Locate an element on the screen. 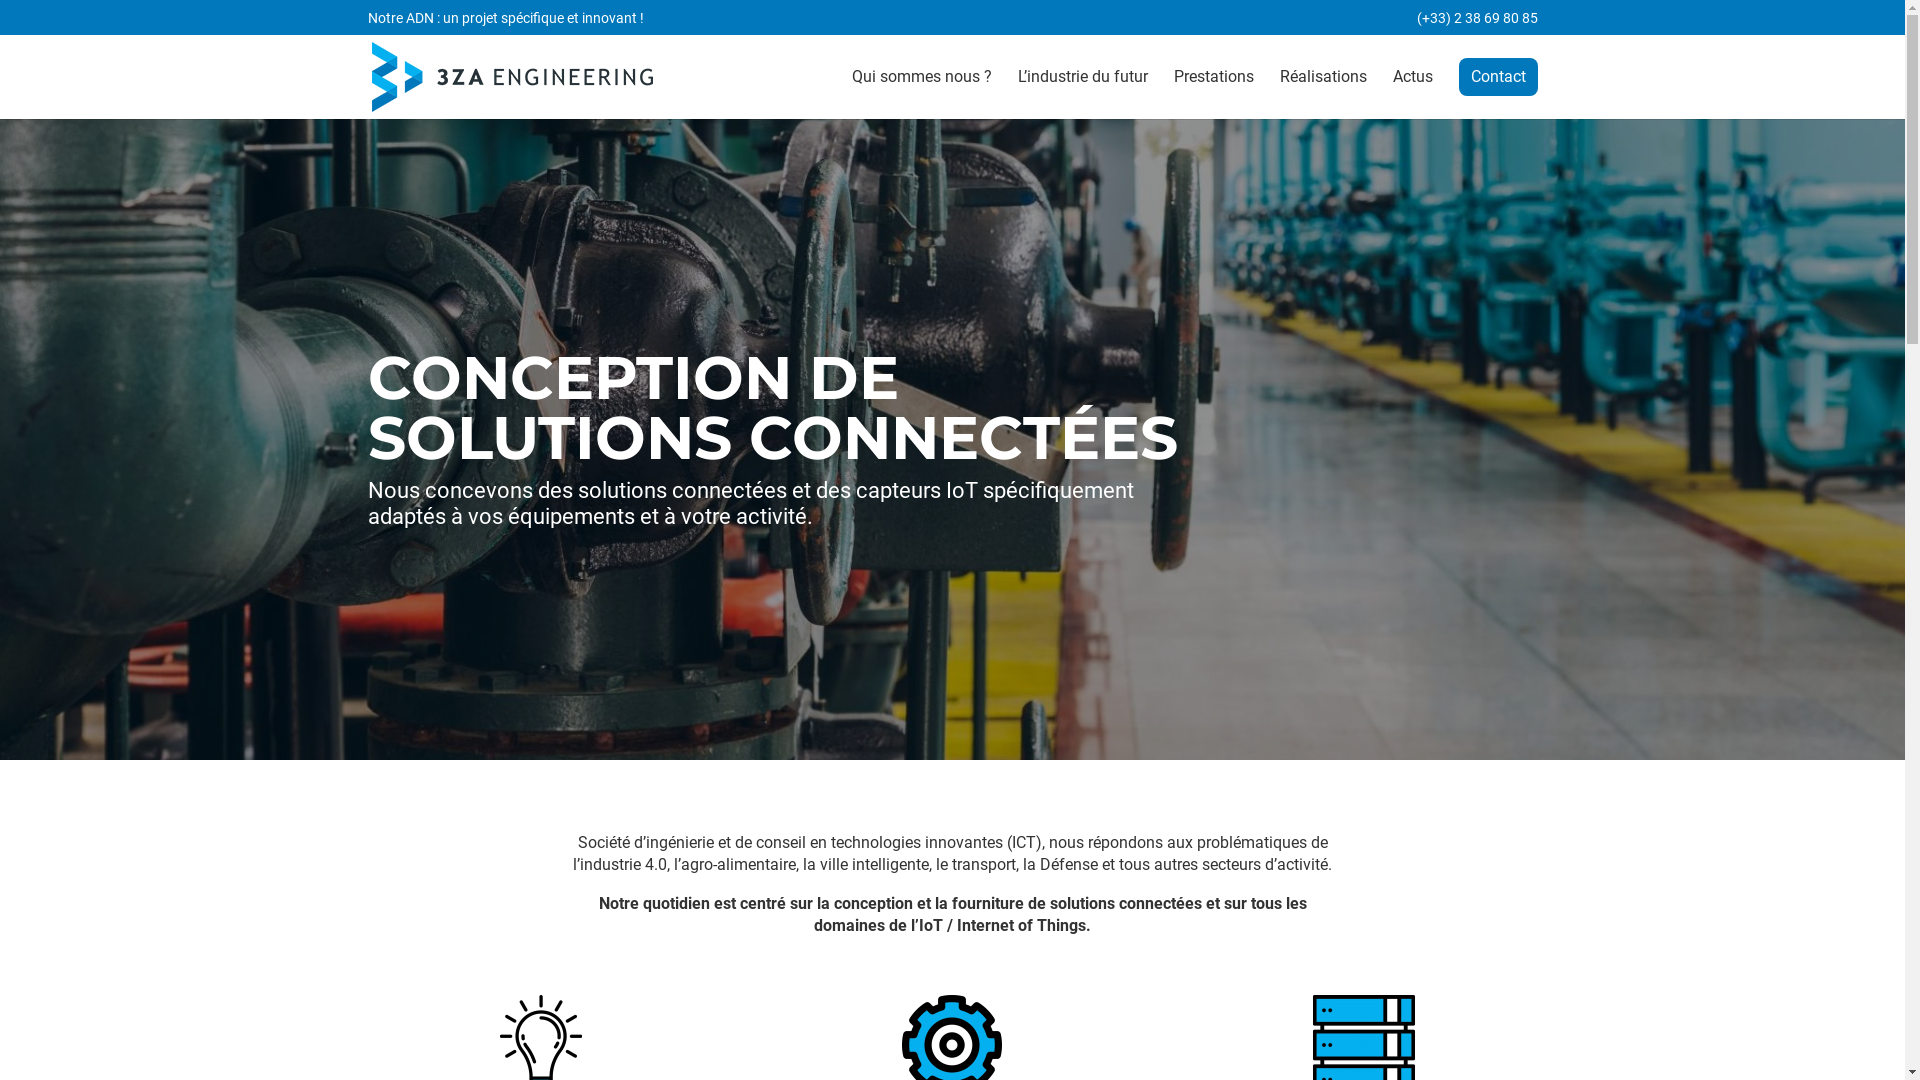 This screenshot has width=1920, height=1080. (+33) 2 38 69 80 85 is located at coordinates (1476, 22).